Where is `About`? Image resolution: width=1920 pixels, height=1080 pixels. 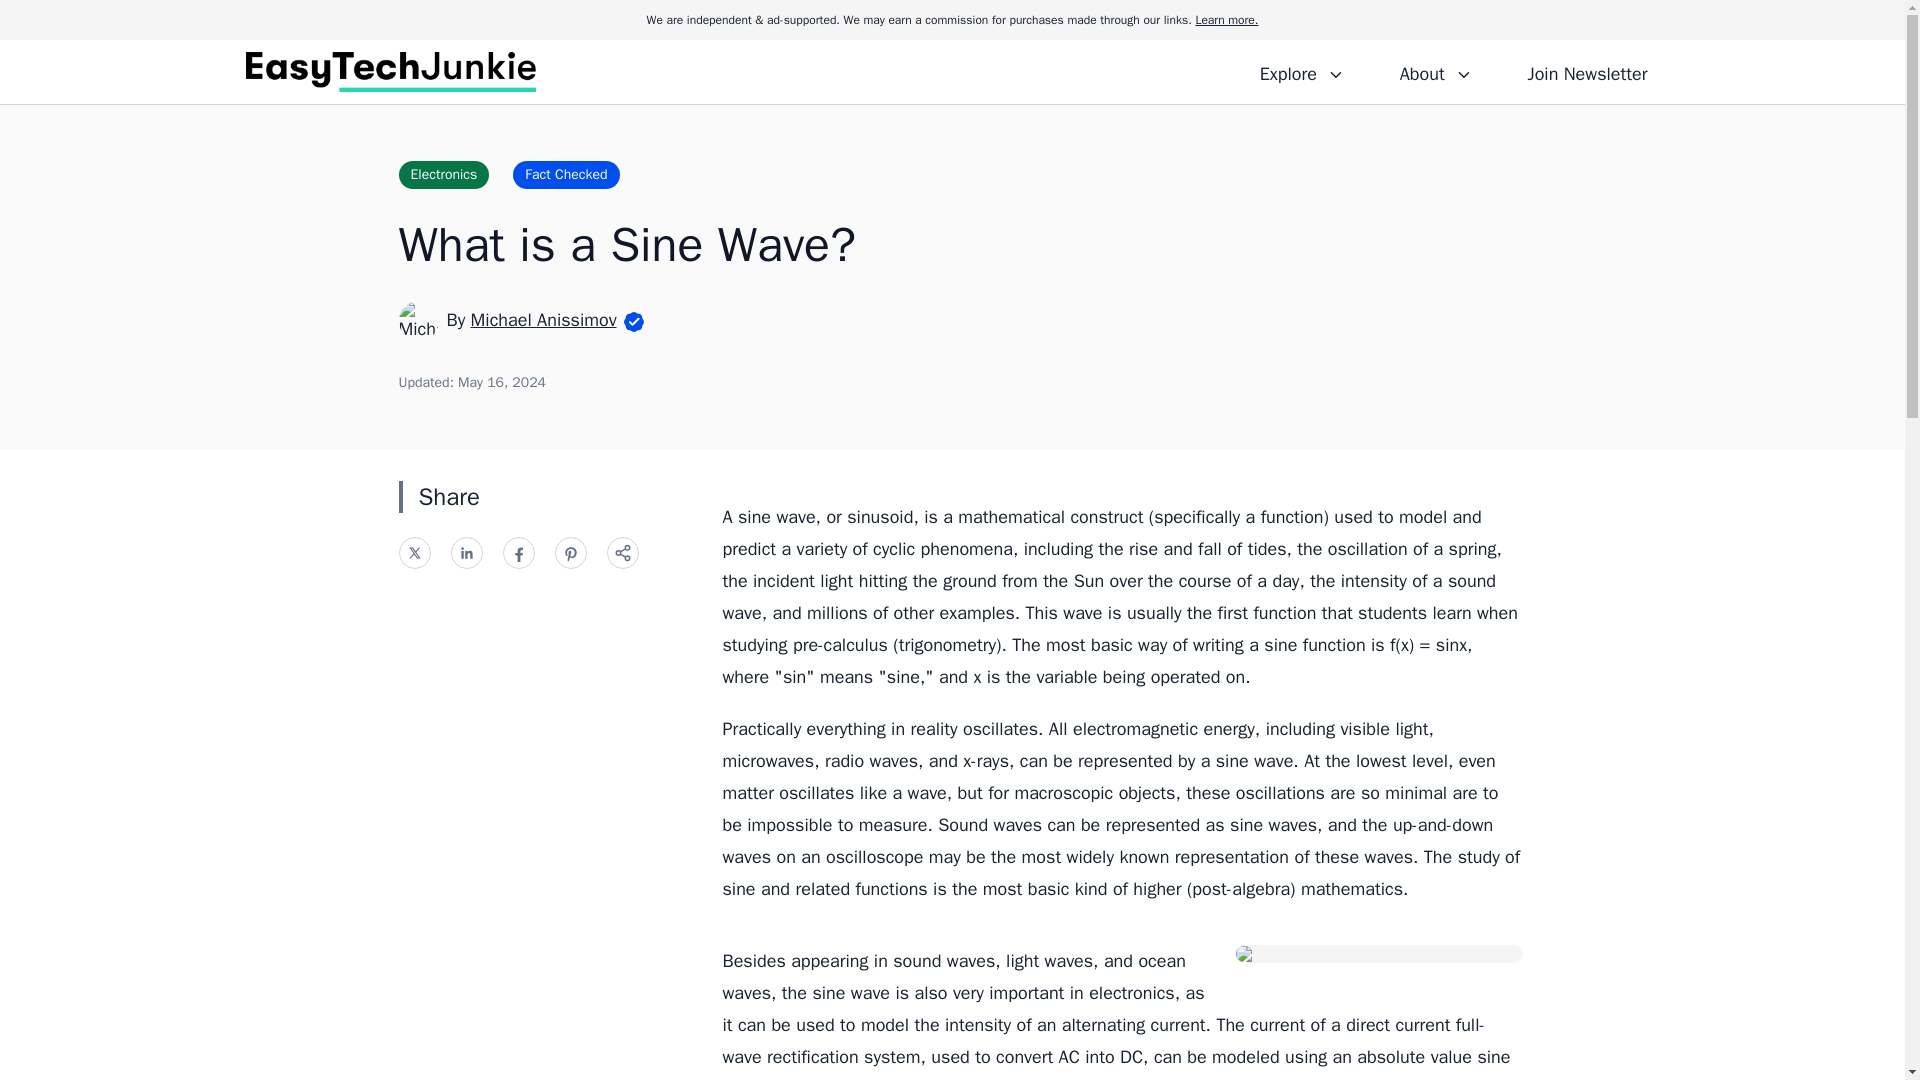 About is located at coordinates (1435, 71).